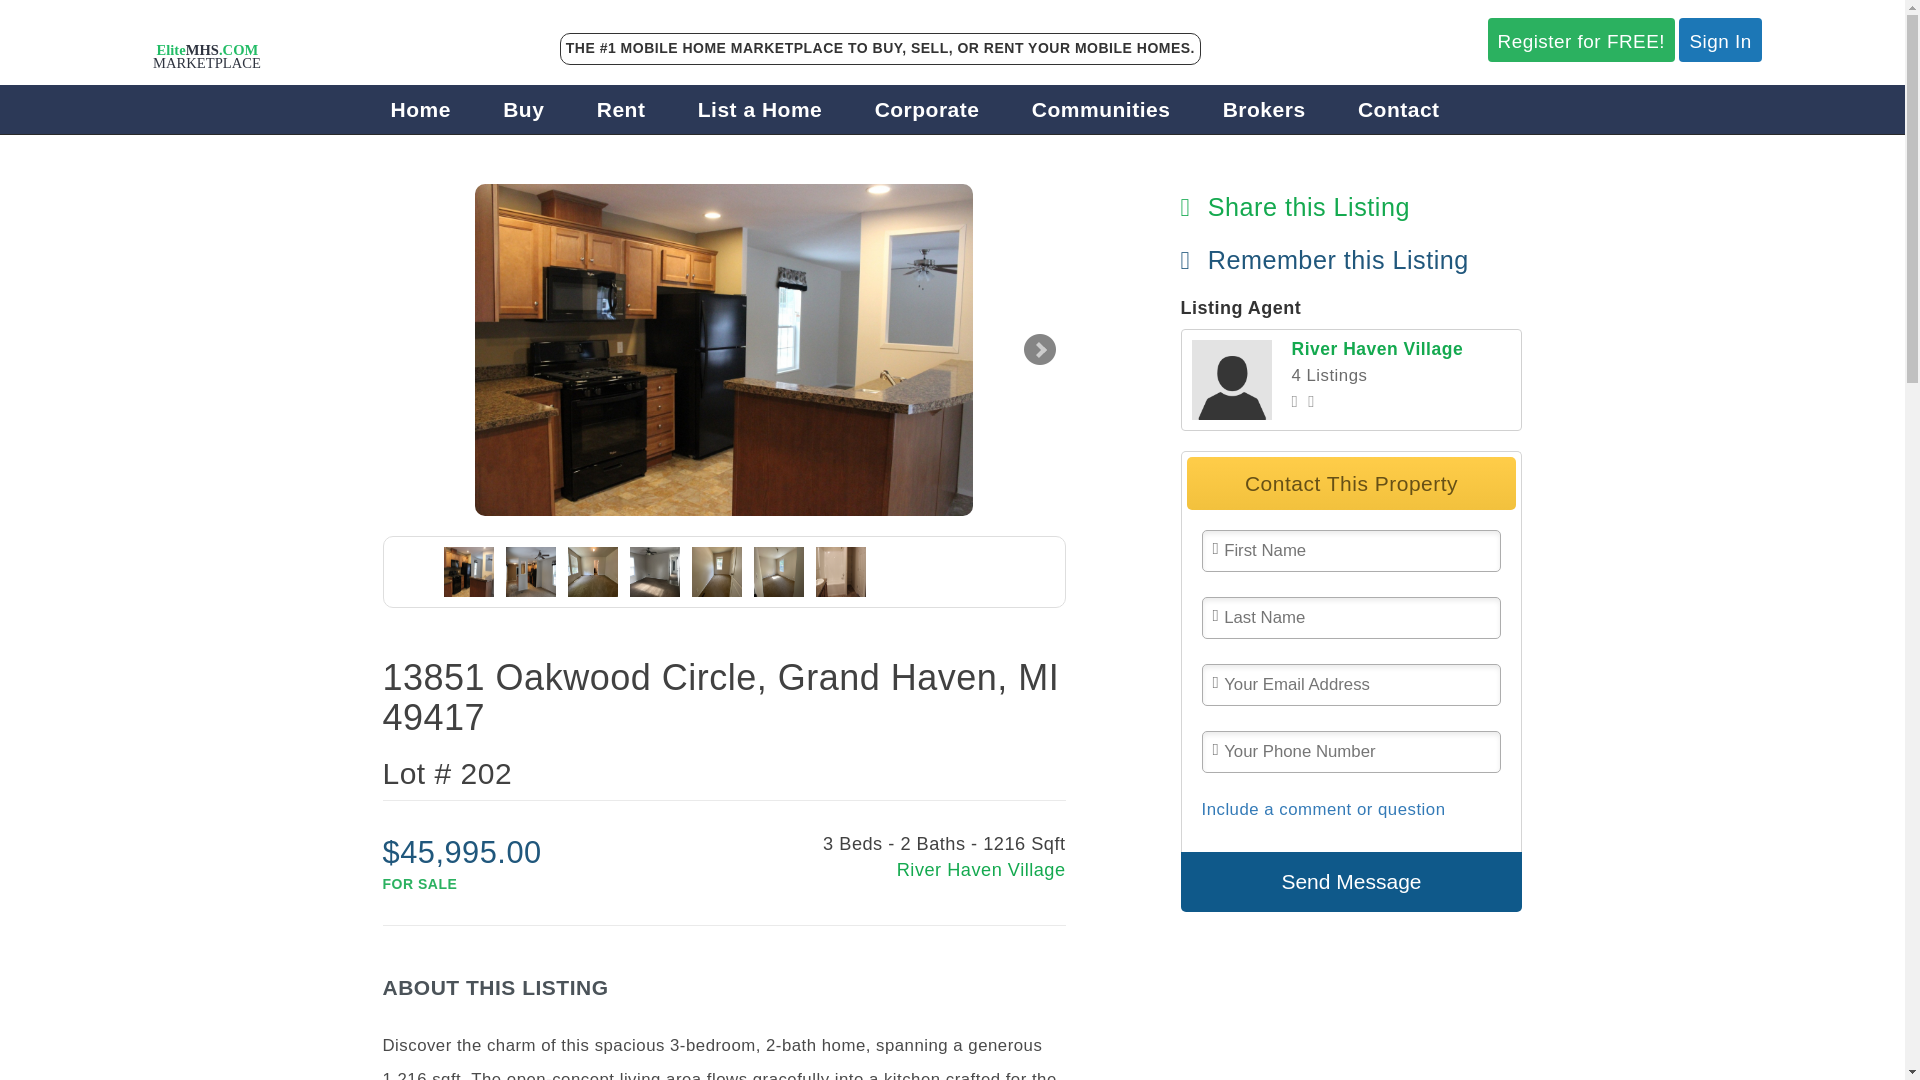  What do you see at coordinates (1102, 109) in the screenshot?
I see `Communities` at bounding box center [1102, 109].